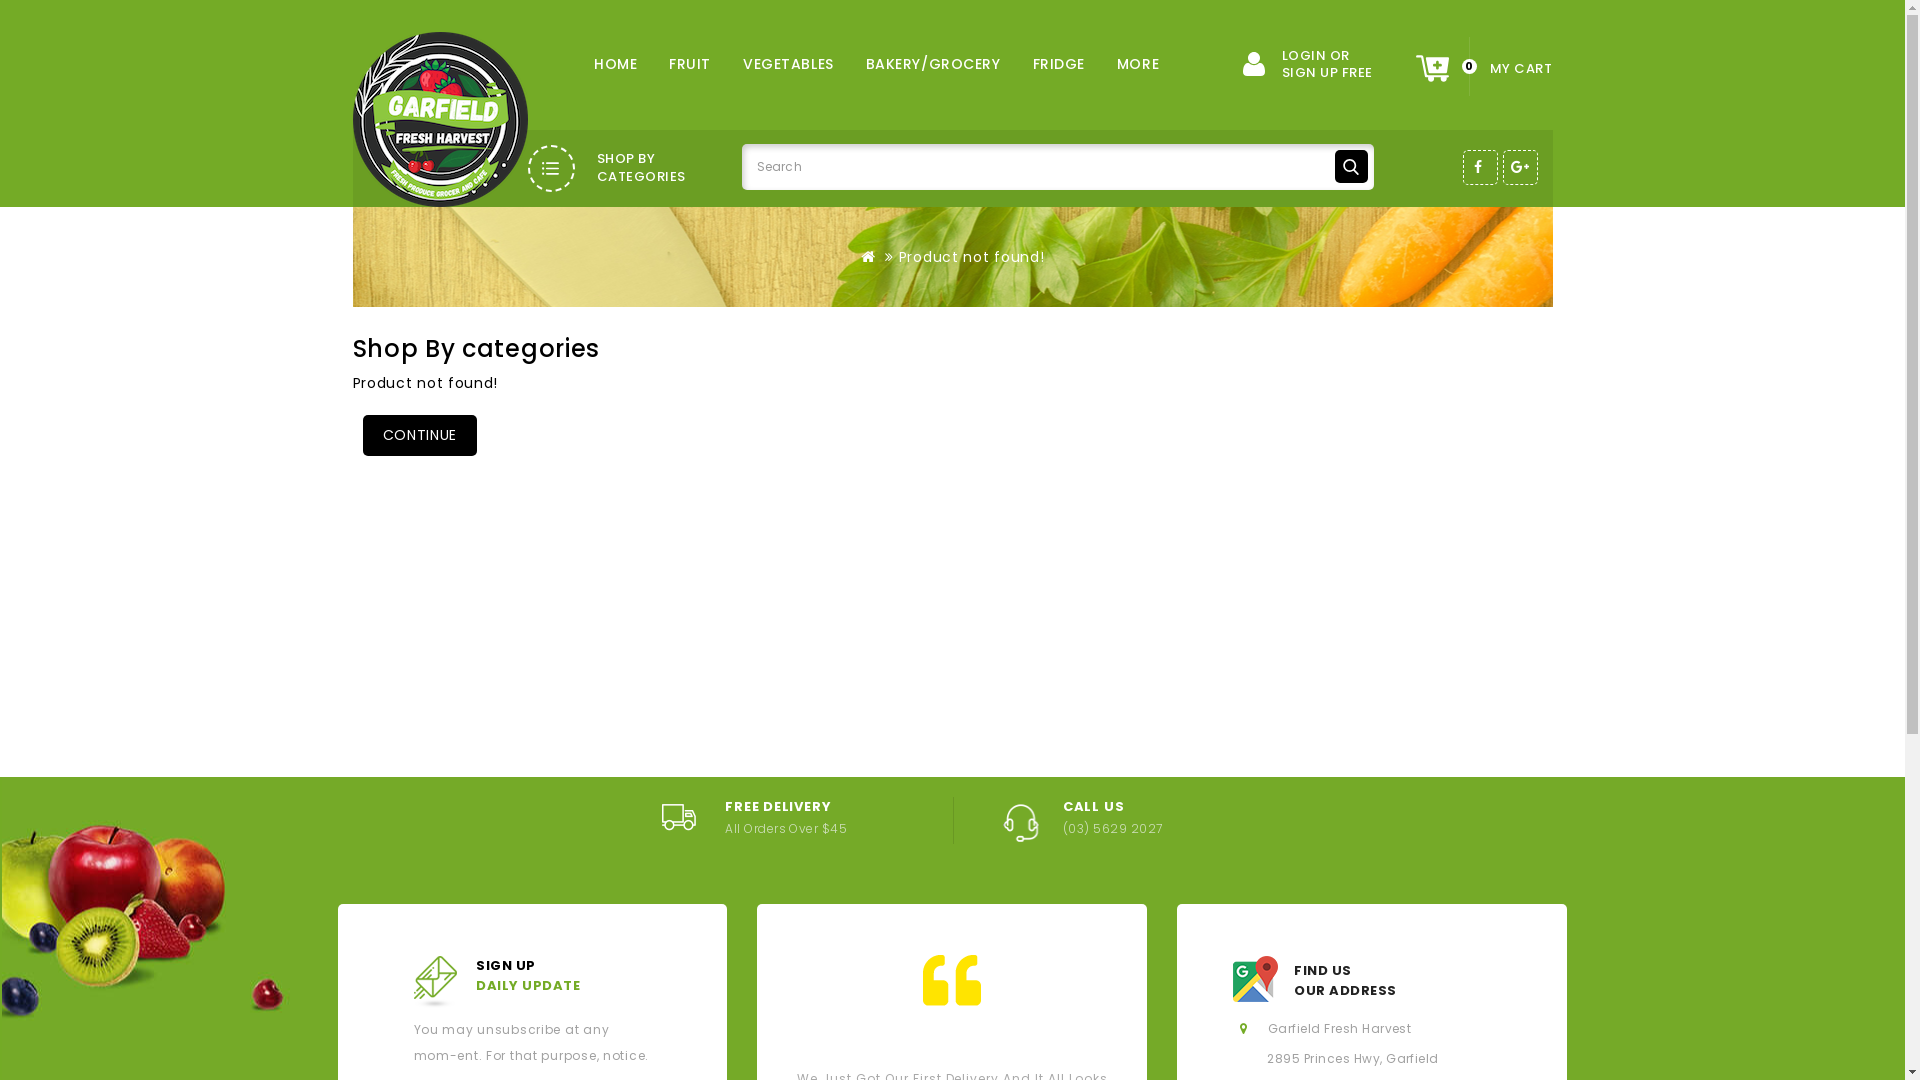 This screenshot has width=1920, height=1080. Describe the element at coordinates (1138, 64) in the screenshot. I see `MORE` at that location.